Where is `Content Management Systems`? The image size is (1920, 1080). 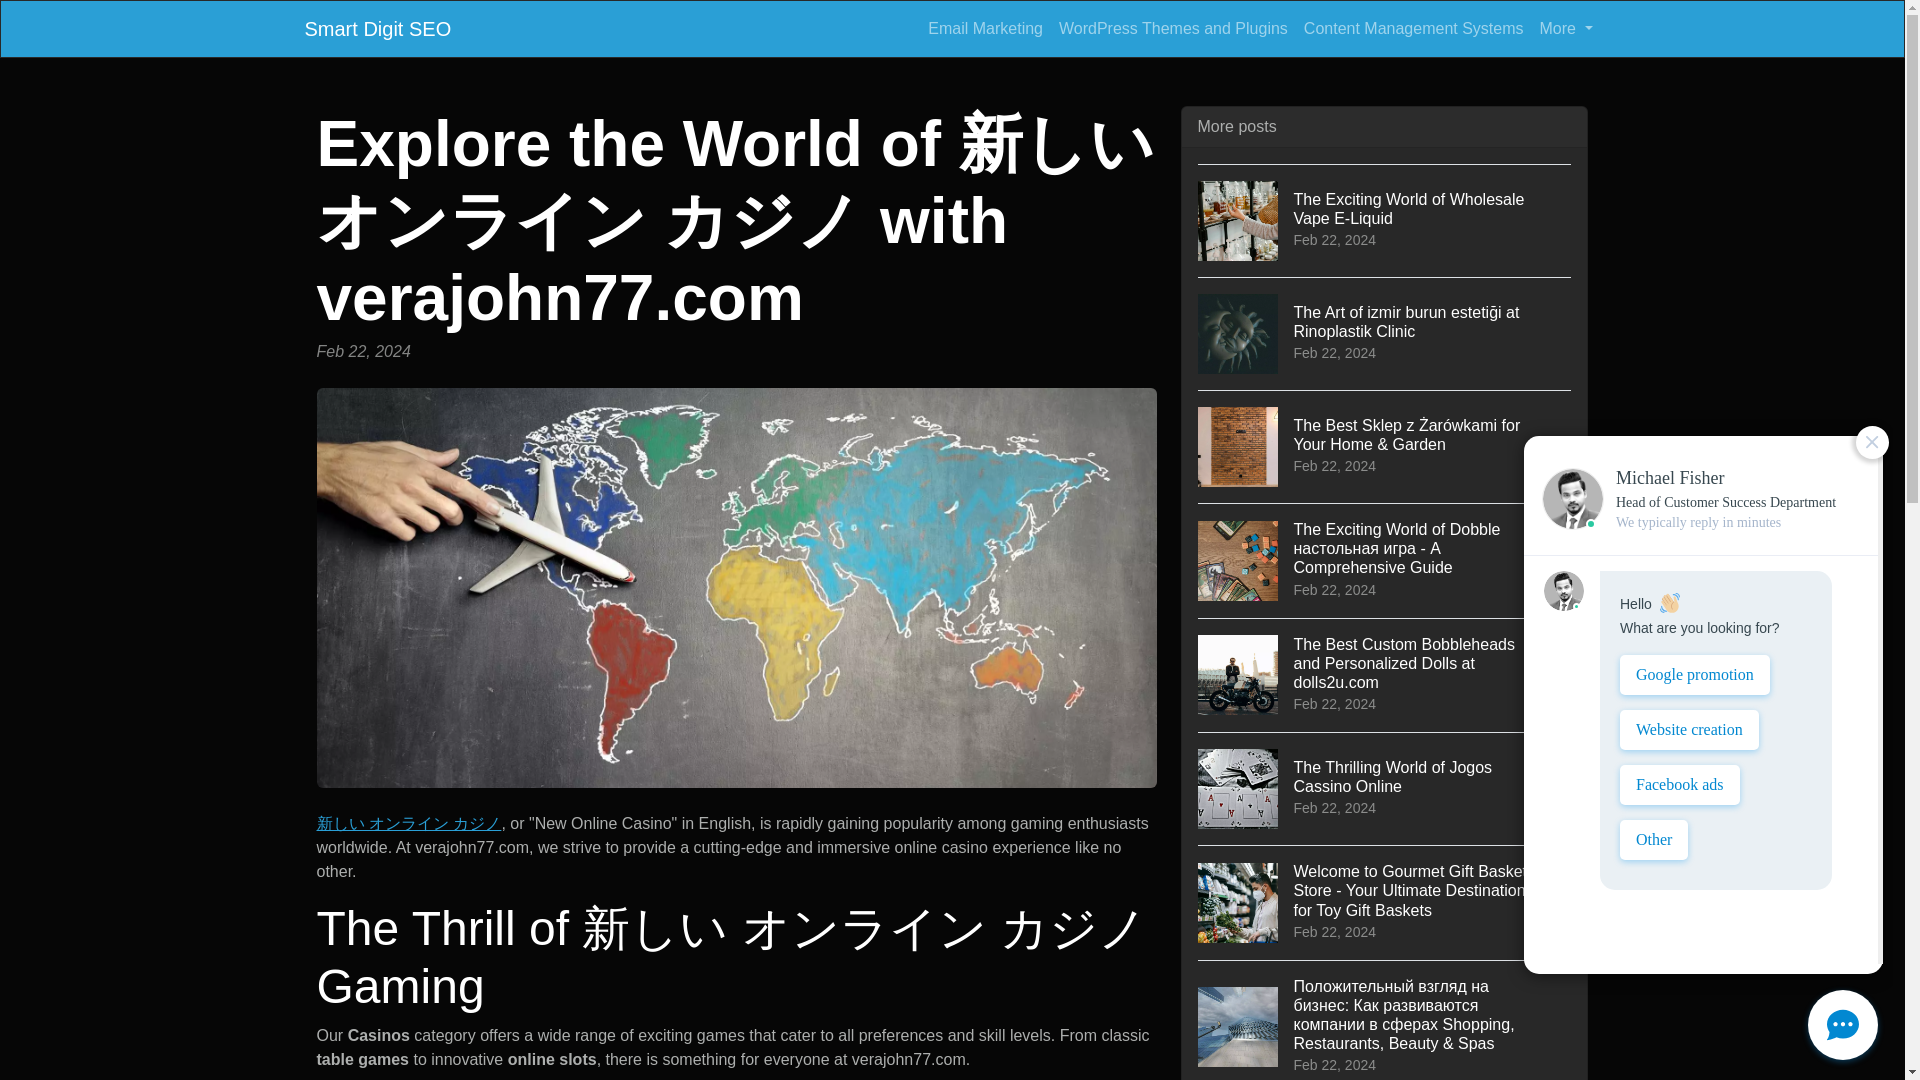
Content Management Systems is located at coordinates (1414, 28).